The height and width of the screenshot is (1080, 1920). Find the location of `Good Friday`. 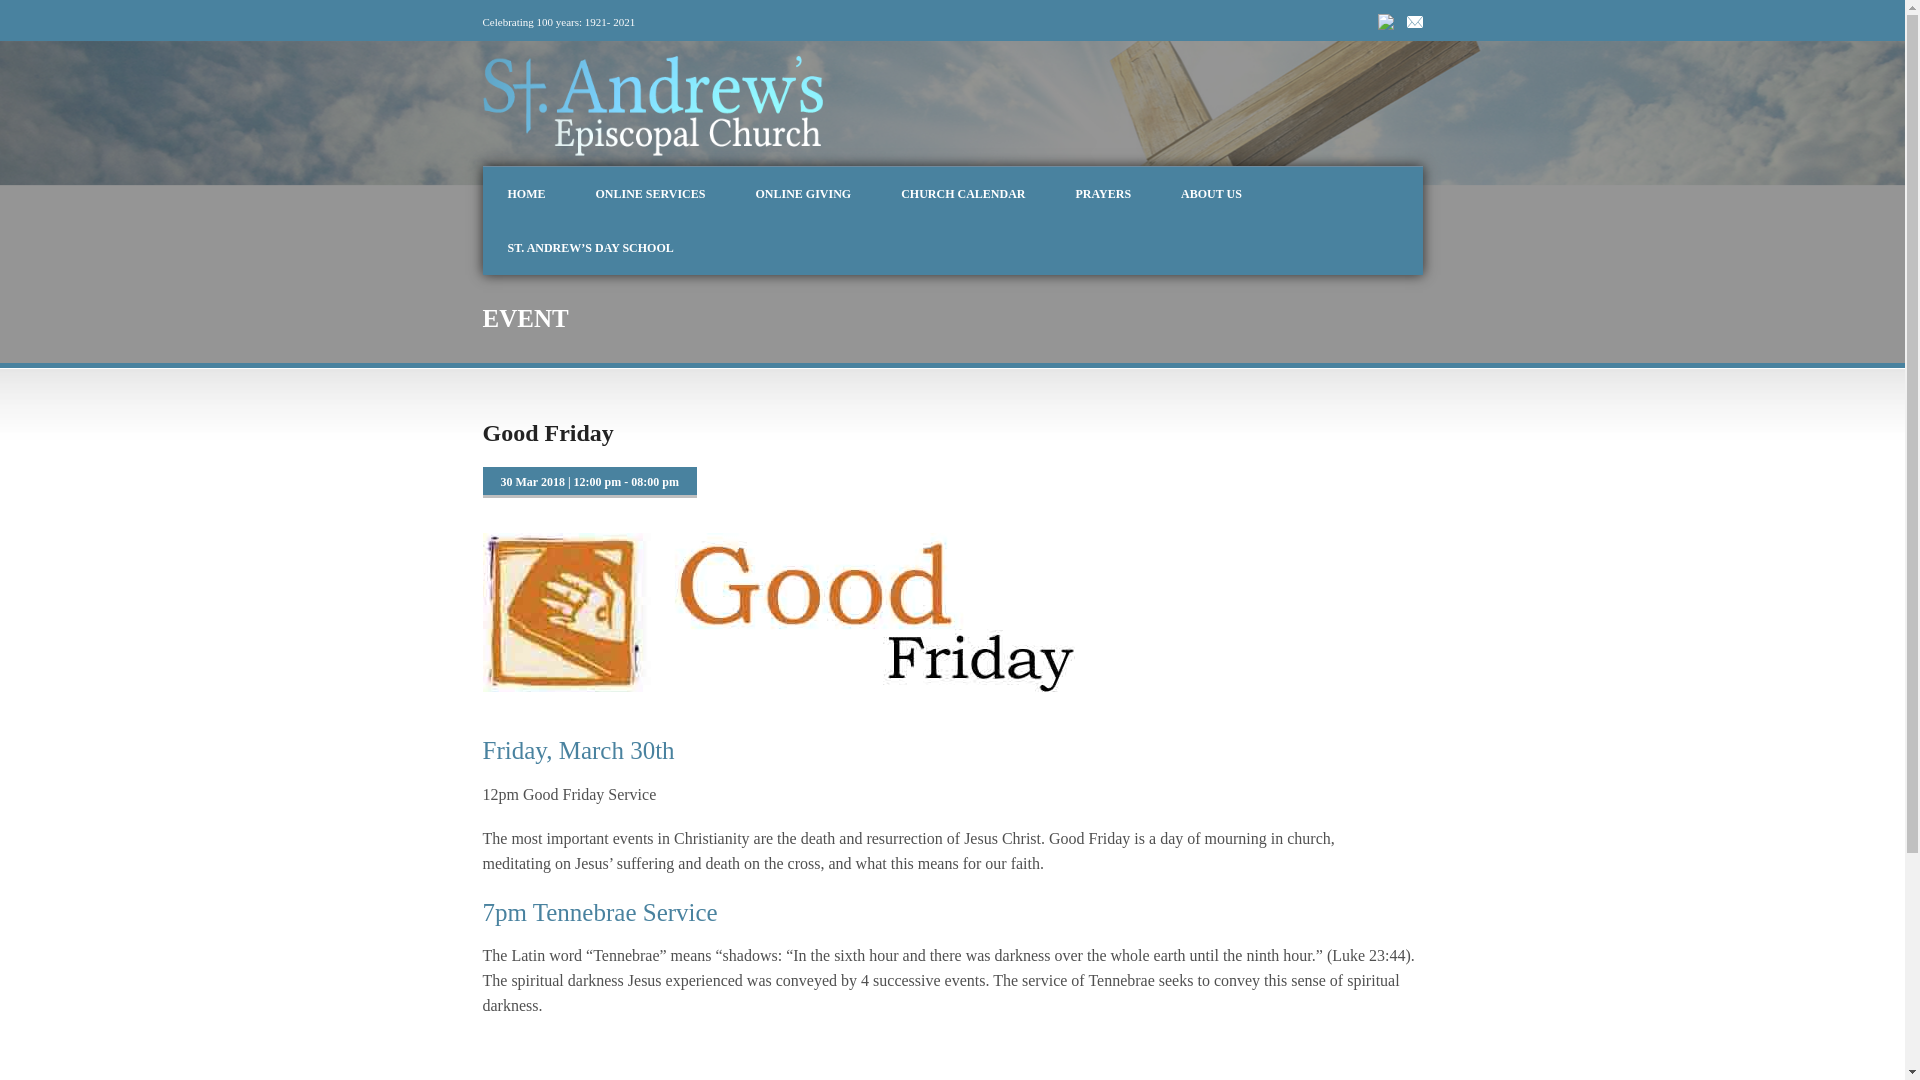

Good Friday is located at coordinates (546, 433).